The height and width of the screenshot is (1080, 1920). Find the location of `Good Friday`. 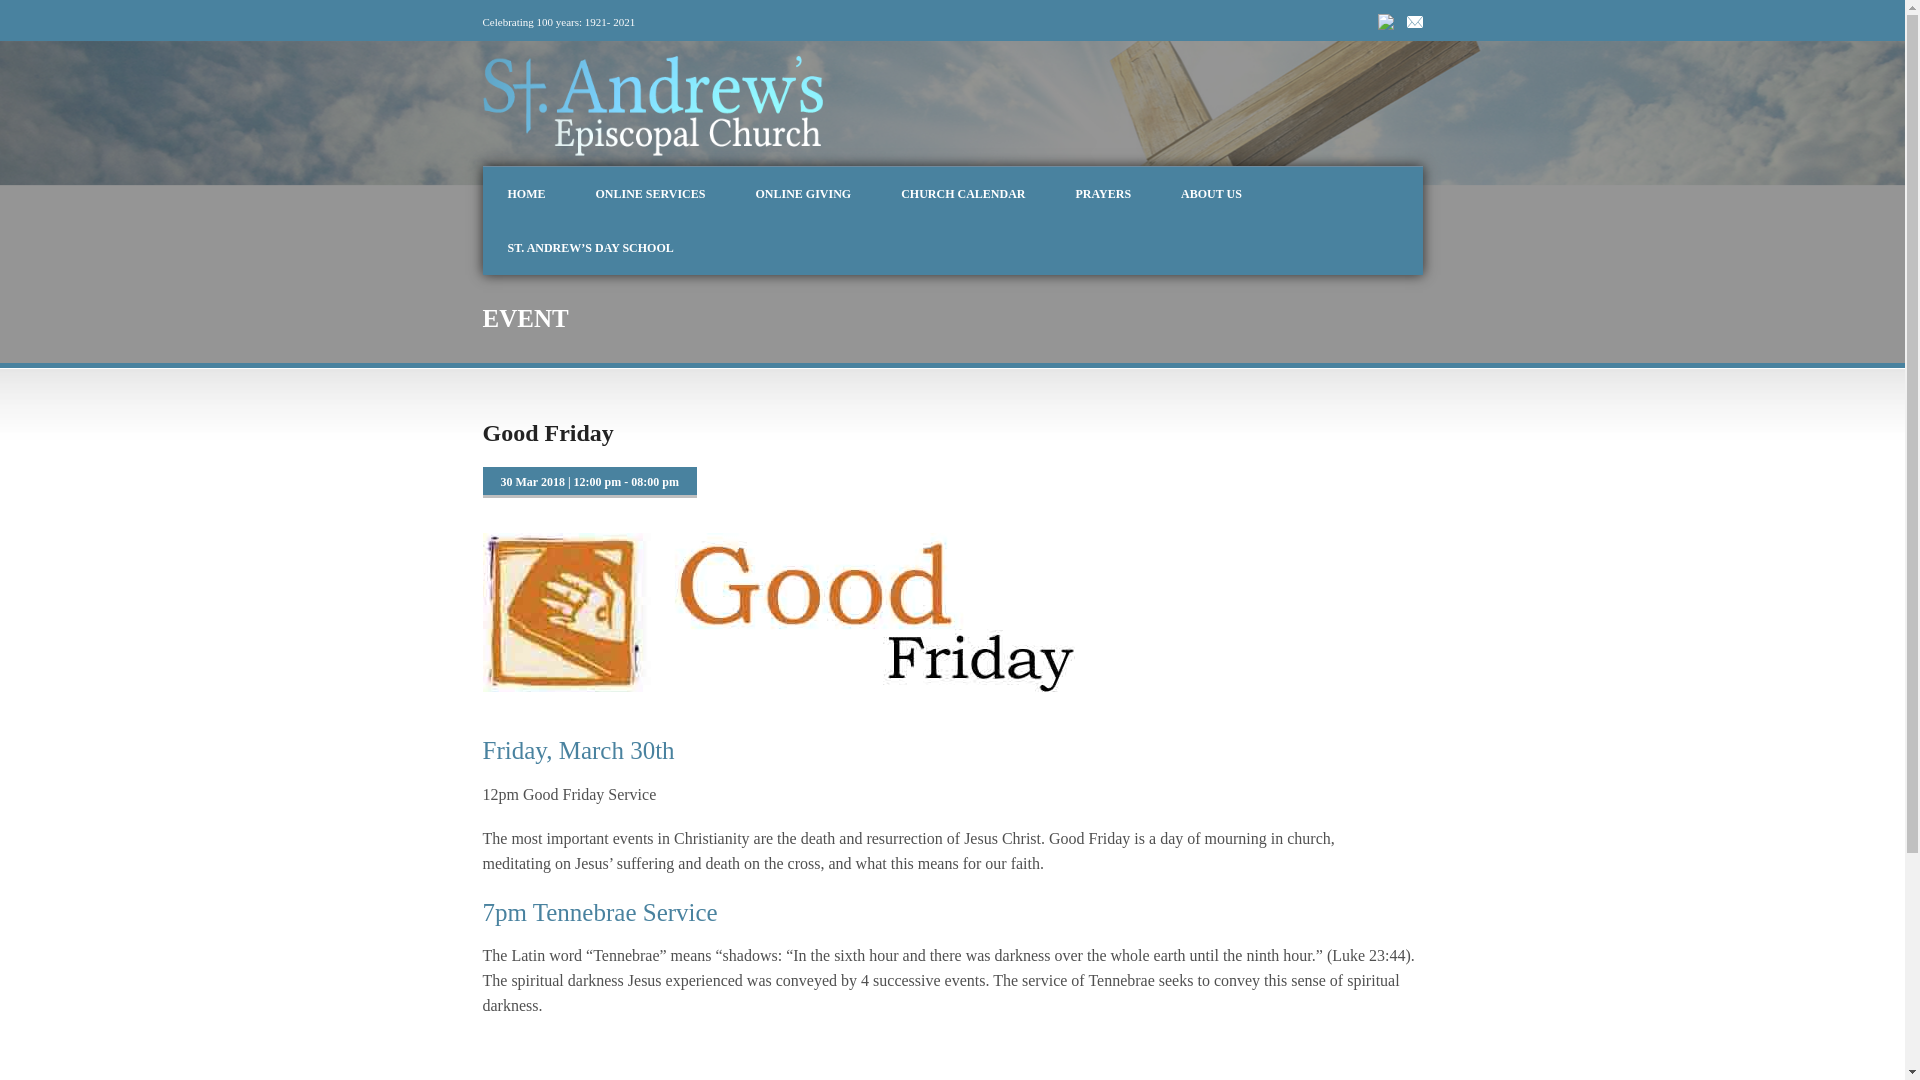

Good Friday is located at coordinates (546, 433).